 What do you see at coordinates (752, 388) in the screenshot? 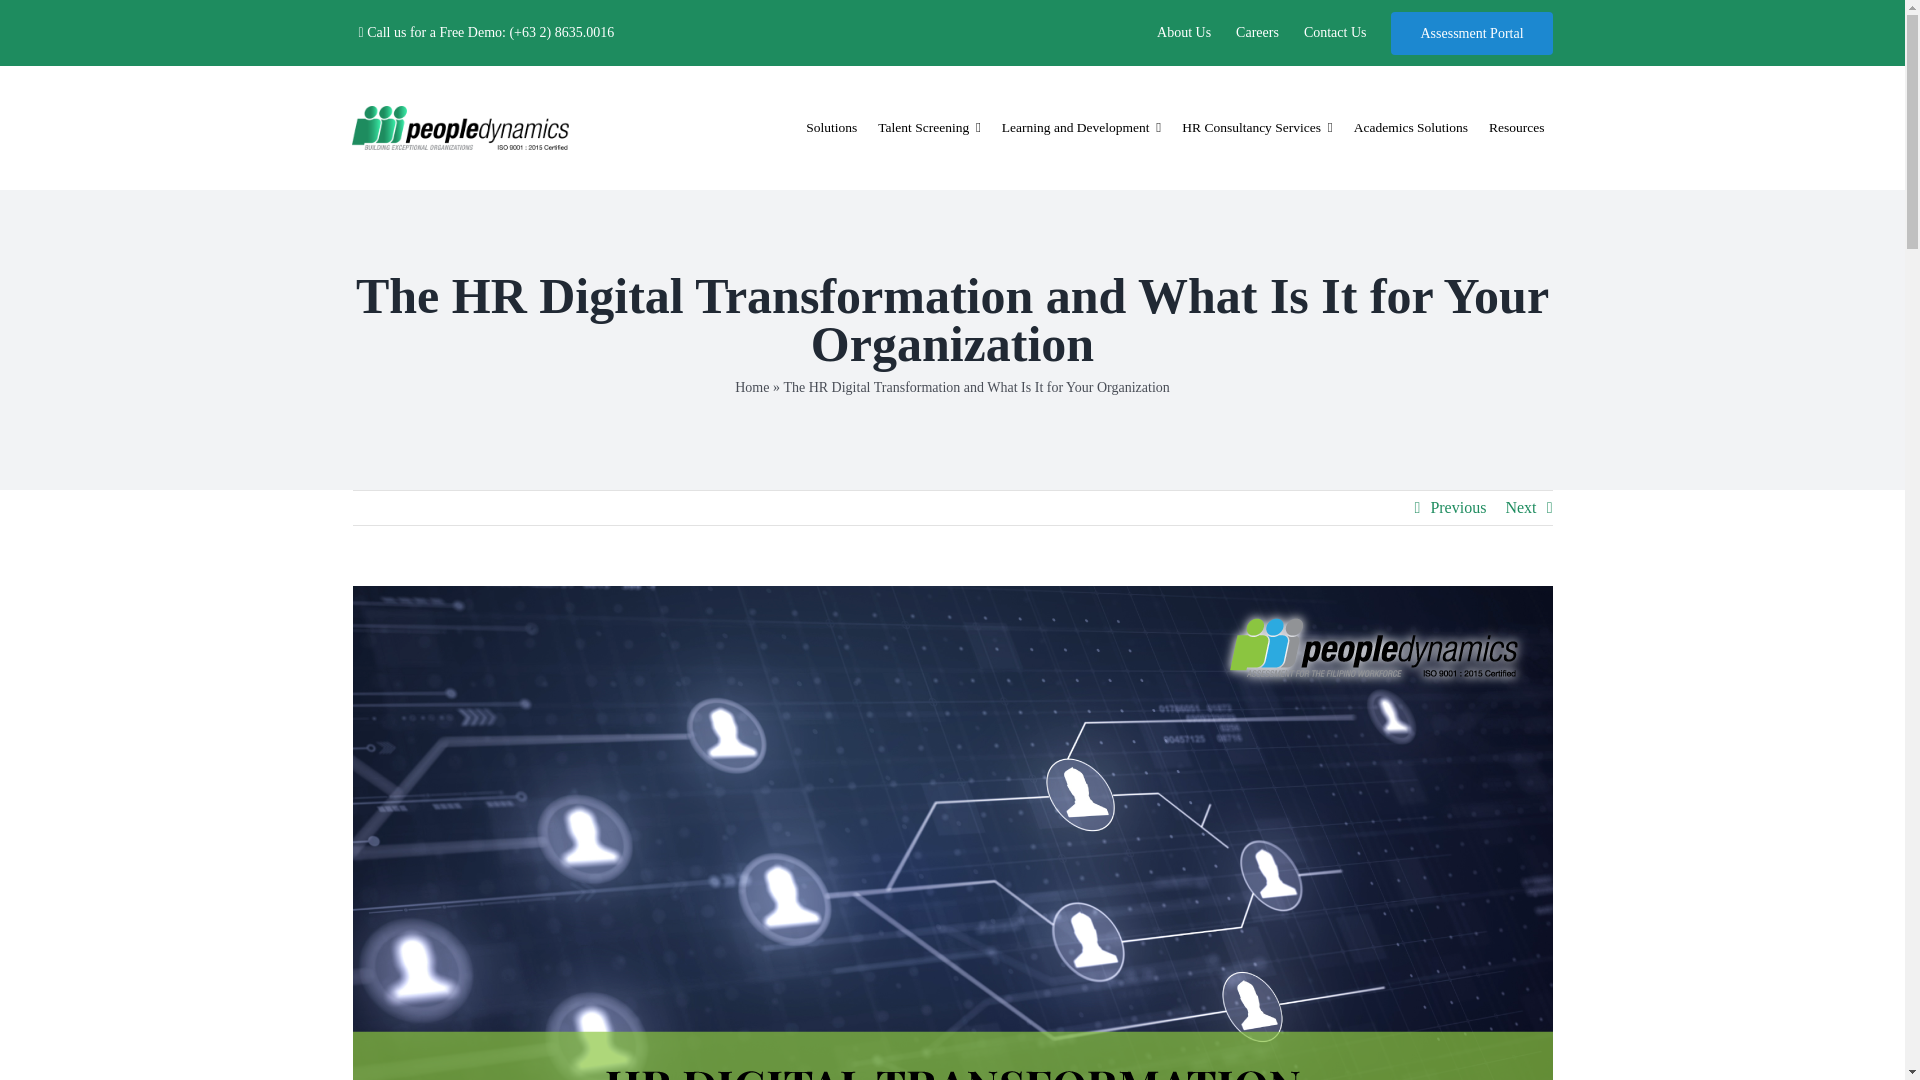
I see `Home` at bounding box center [752, 388].